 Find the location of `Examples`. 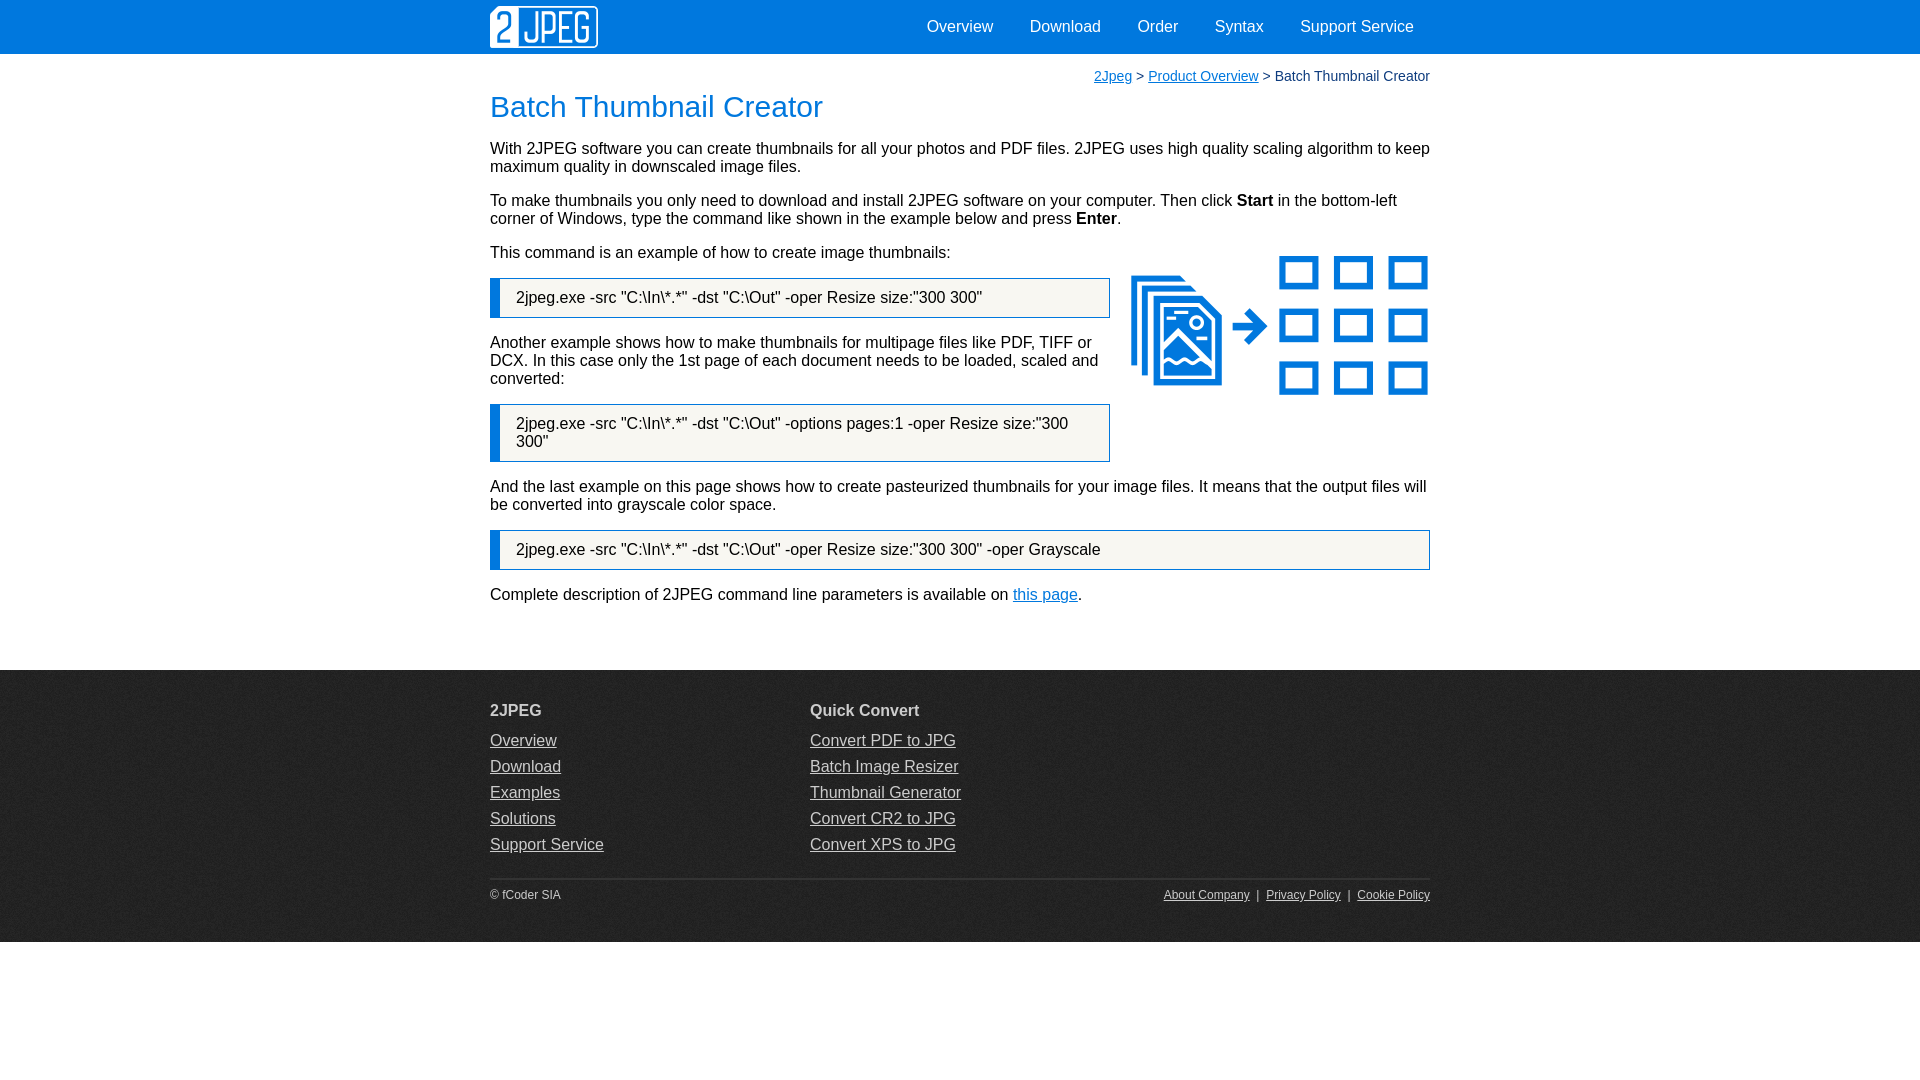

Examples is located at coordinates (524, 792).